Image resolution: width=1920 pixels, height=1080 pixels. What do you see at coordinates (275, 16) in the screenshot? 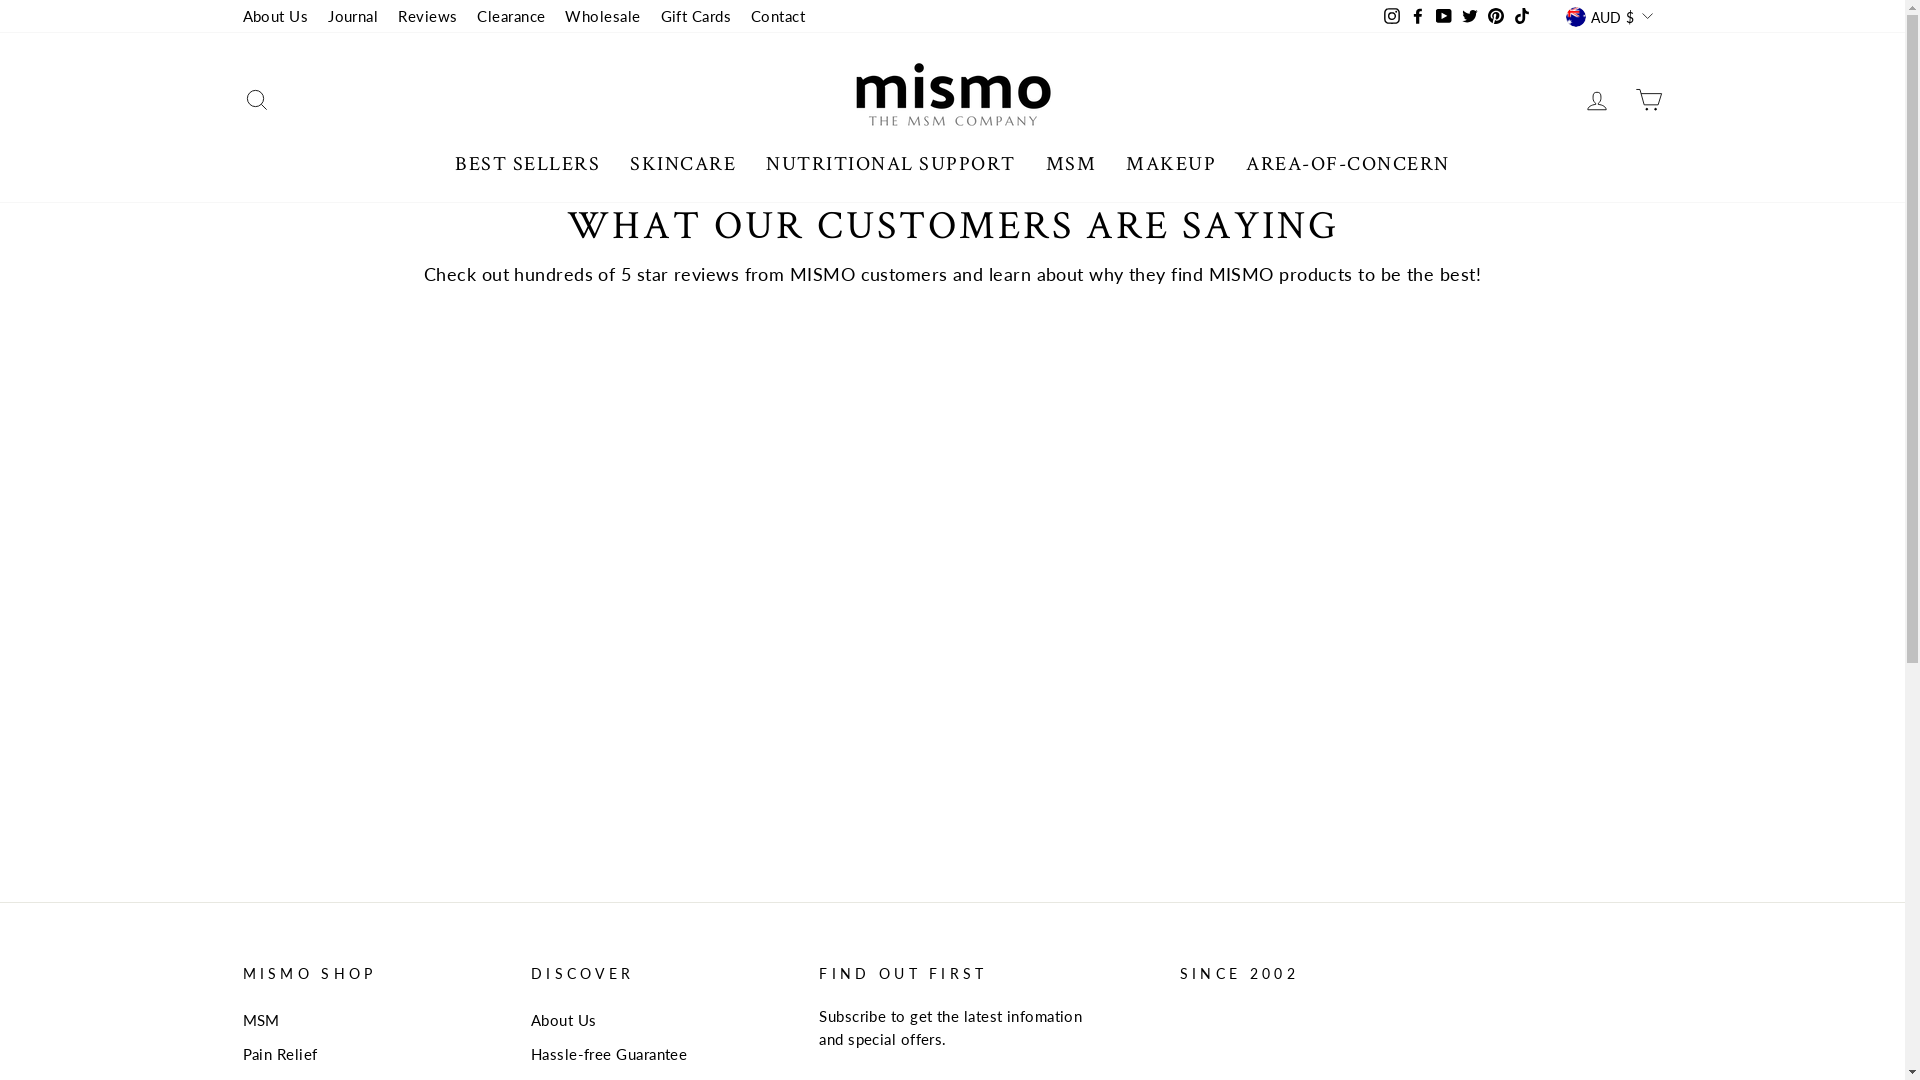
I see `About Us` at bounding box center [275, 16].